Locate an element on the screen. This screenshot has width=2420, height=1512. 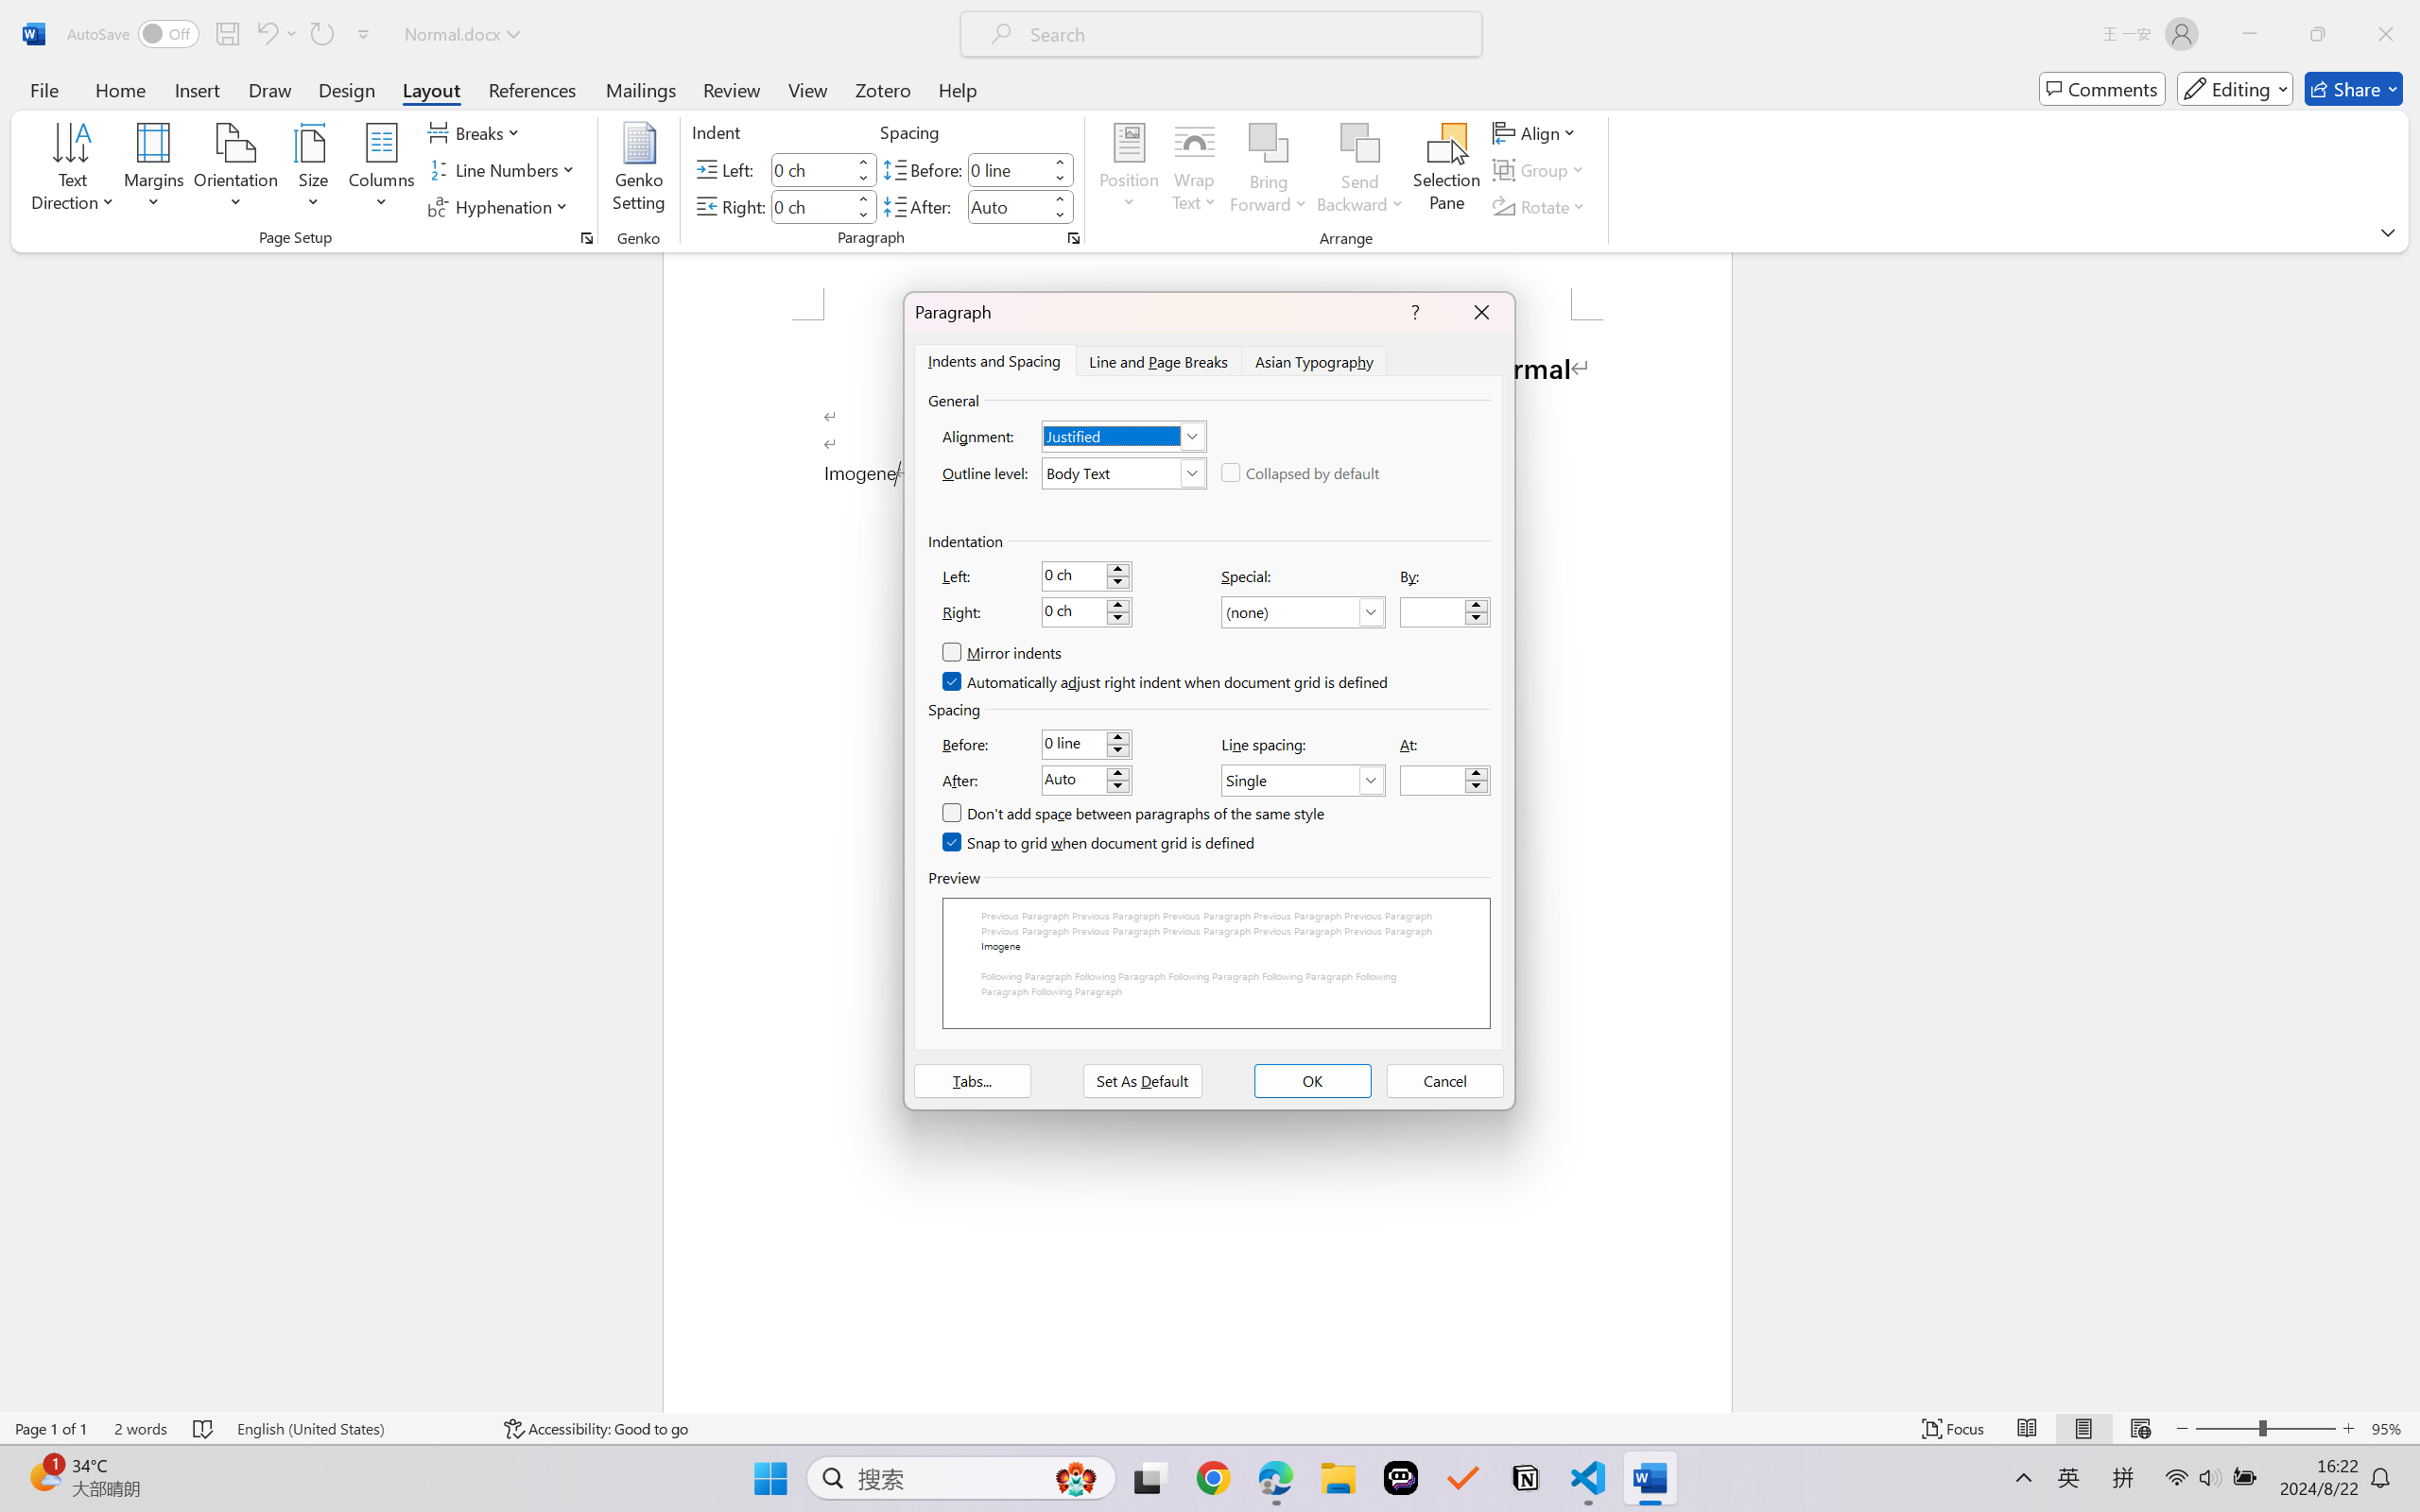
Align is located at coordinates (1536, 132).